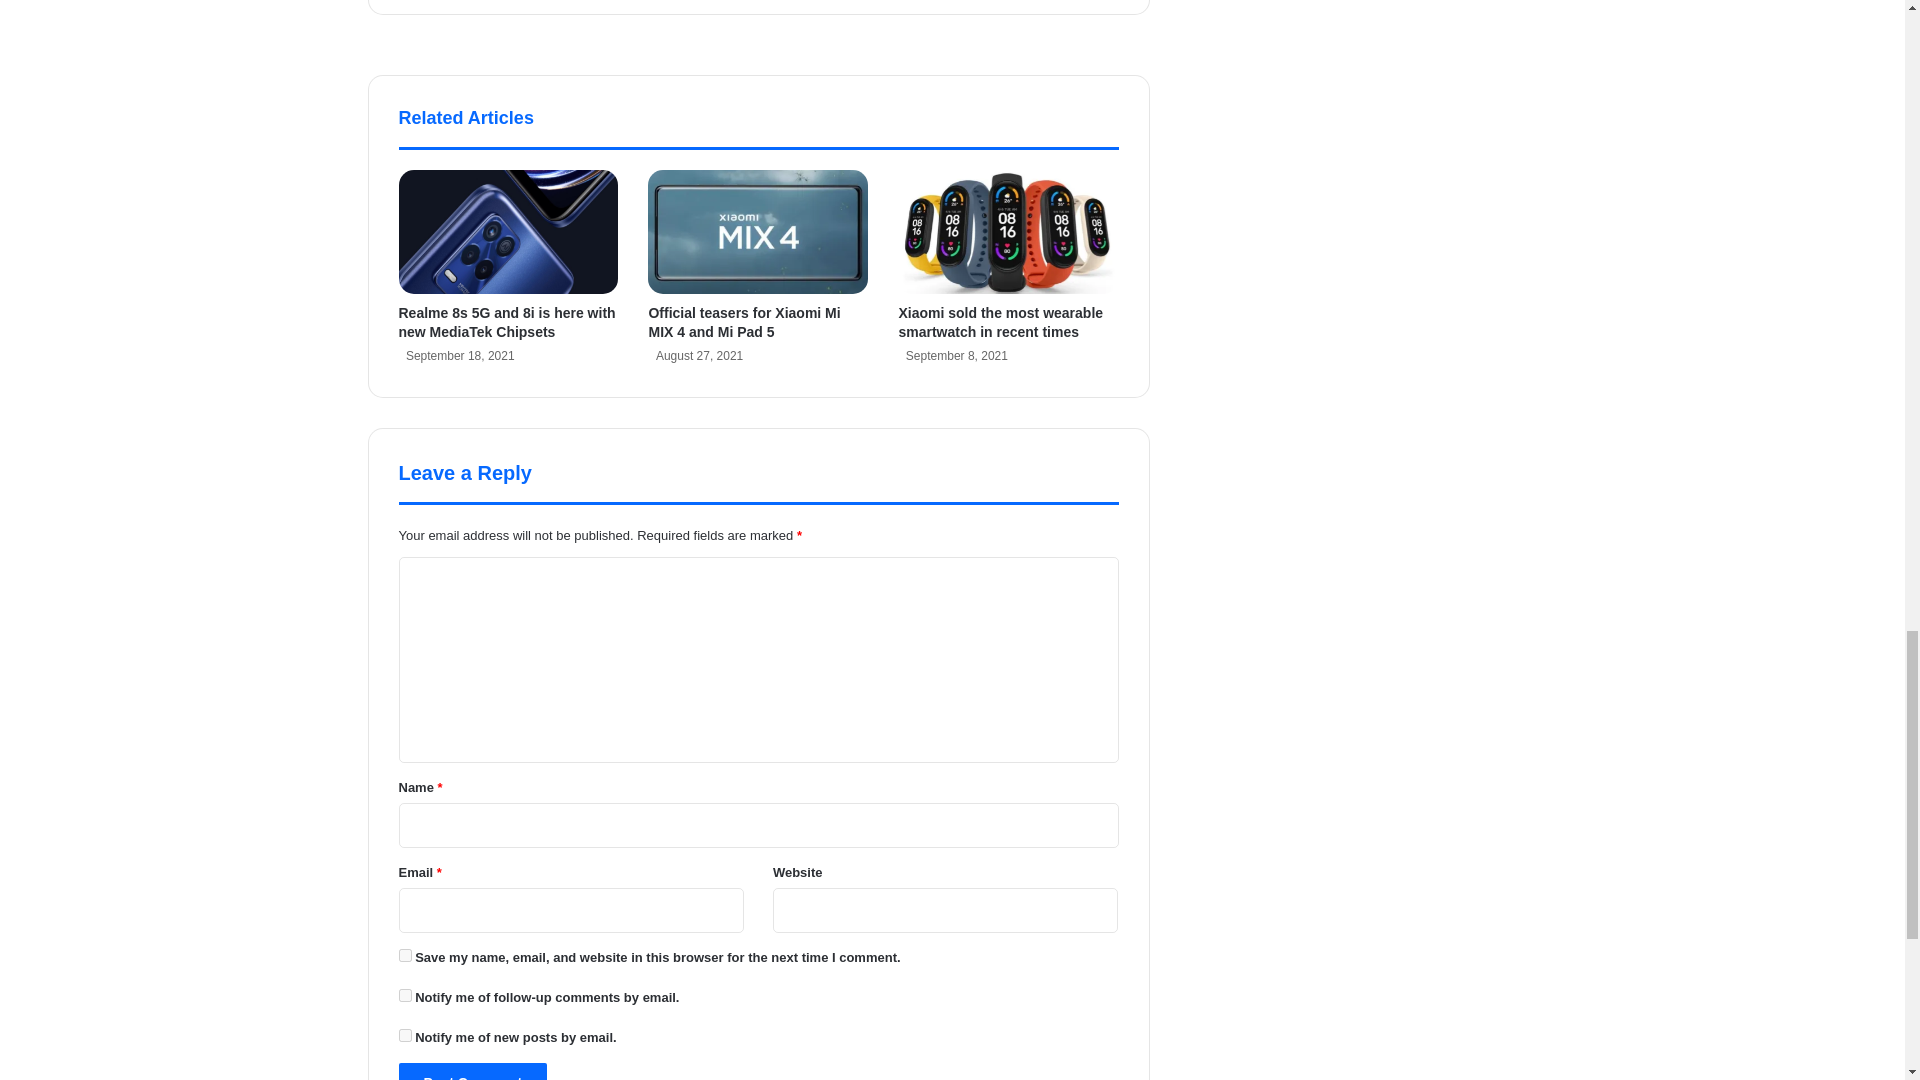 This screenshot has width=1920, height=1080. Describe the element at coordinates (404, 1036) in the screenshot. I see `subscribe` at that location.